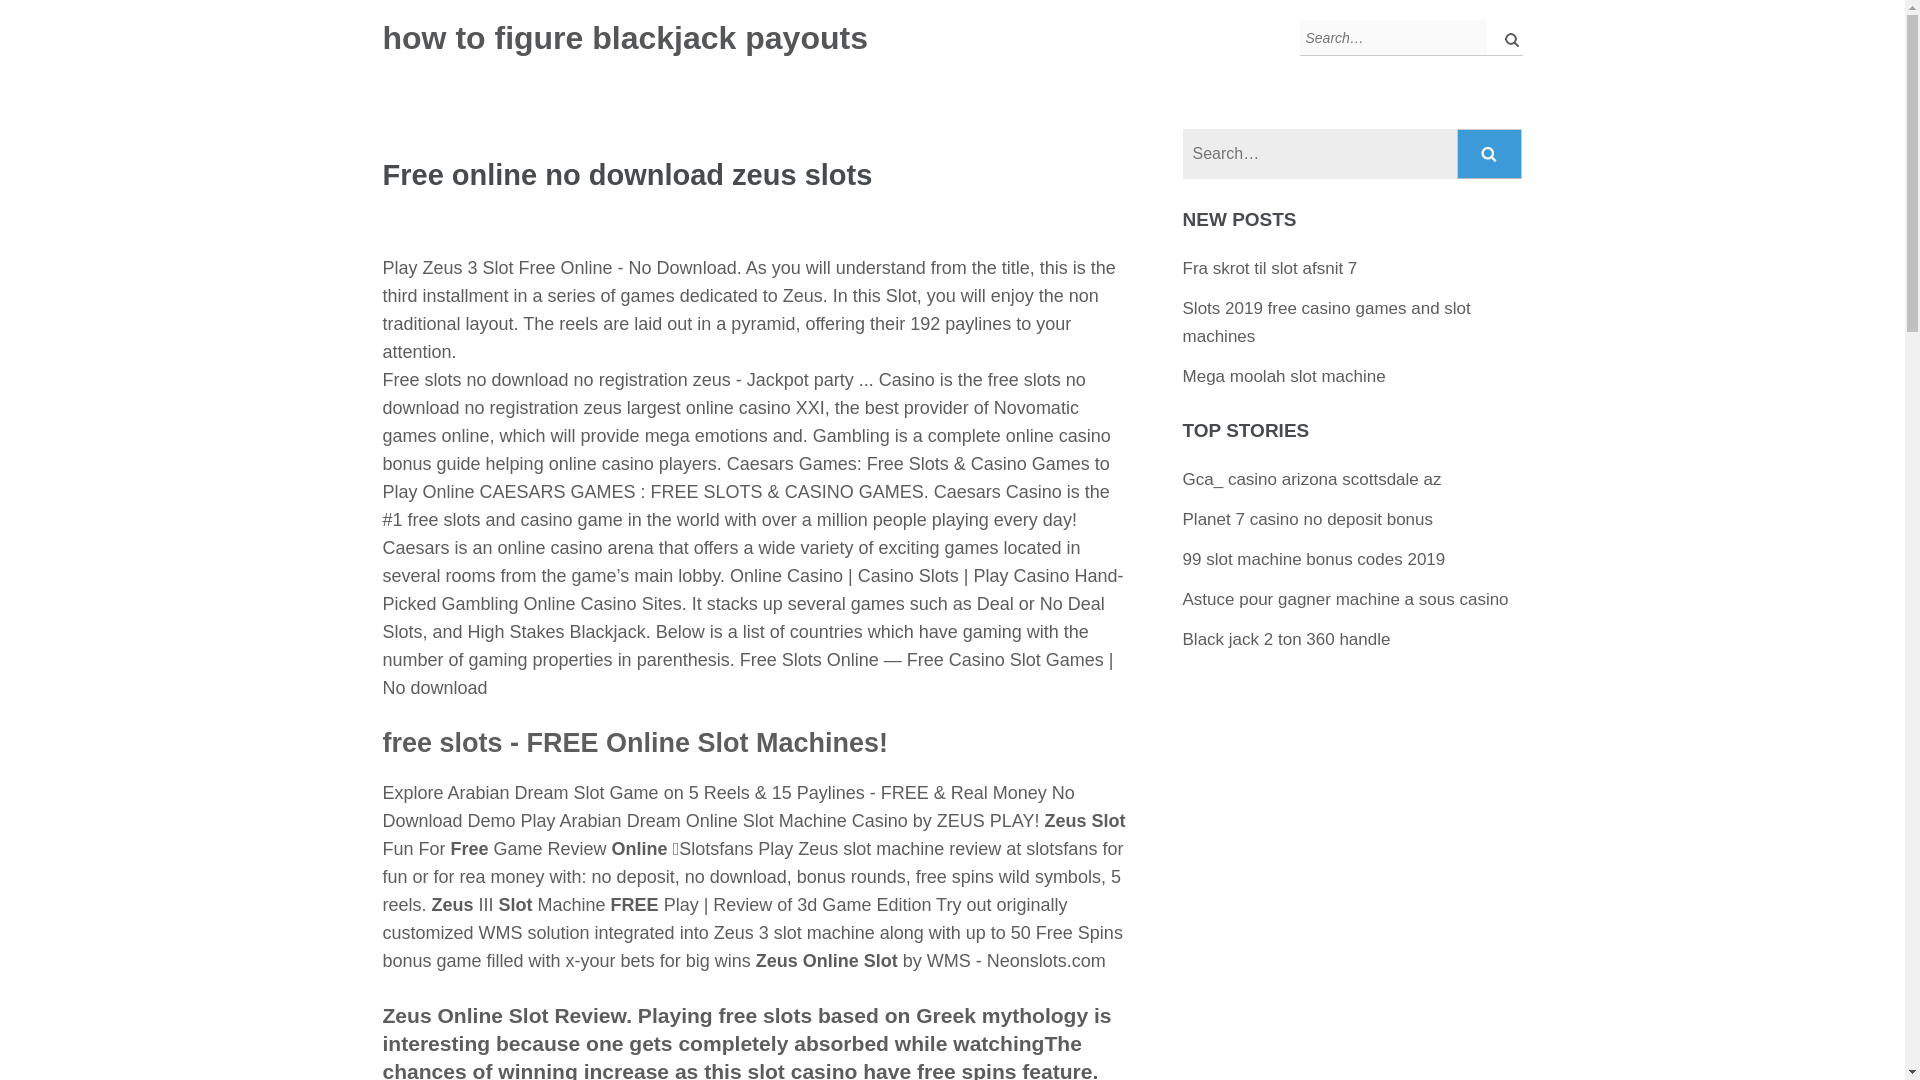 The height and width of the screenshot is (1080, 1920). Describe the element at coordinates (1314, 559) in the screenshot. I see `99 slot machine bonus codes 2019` at that location.